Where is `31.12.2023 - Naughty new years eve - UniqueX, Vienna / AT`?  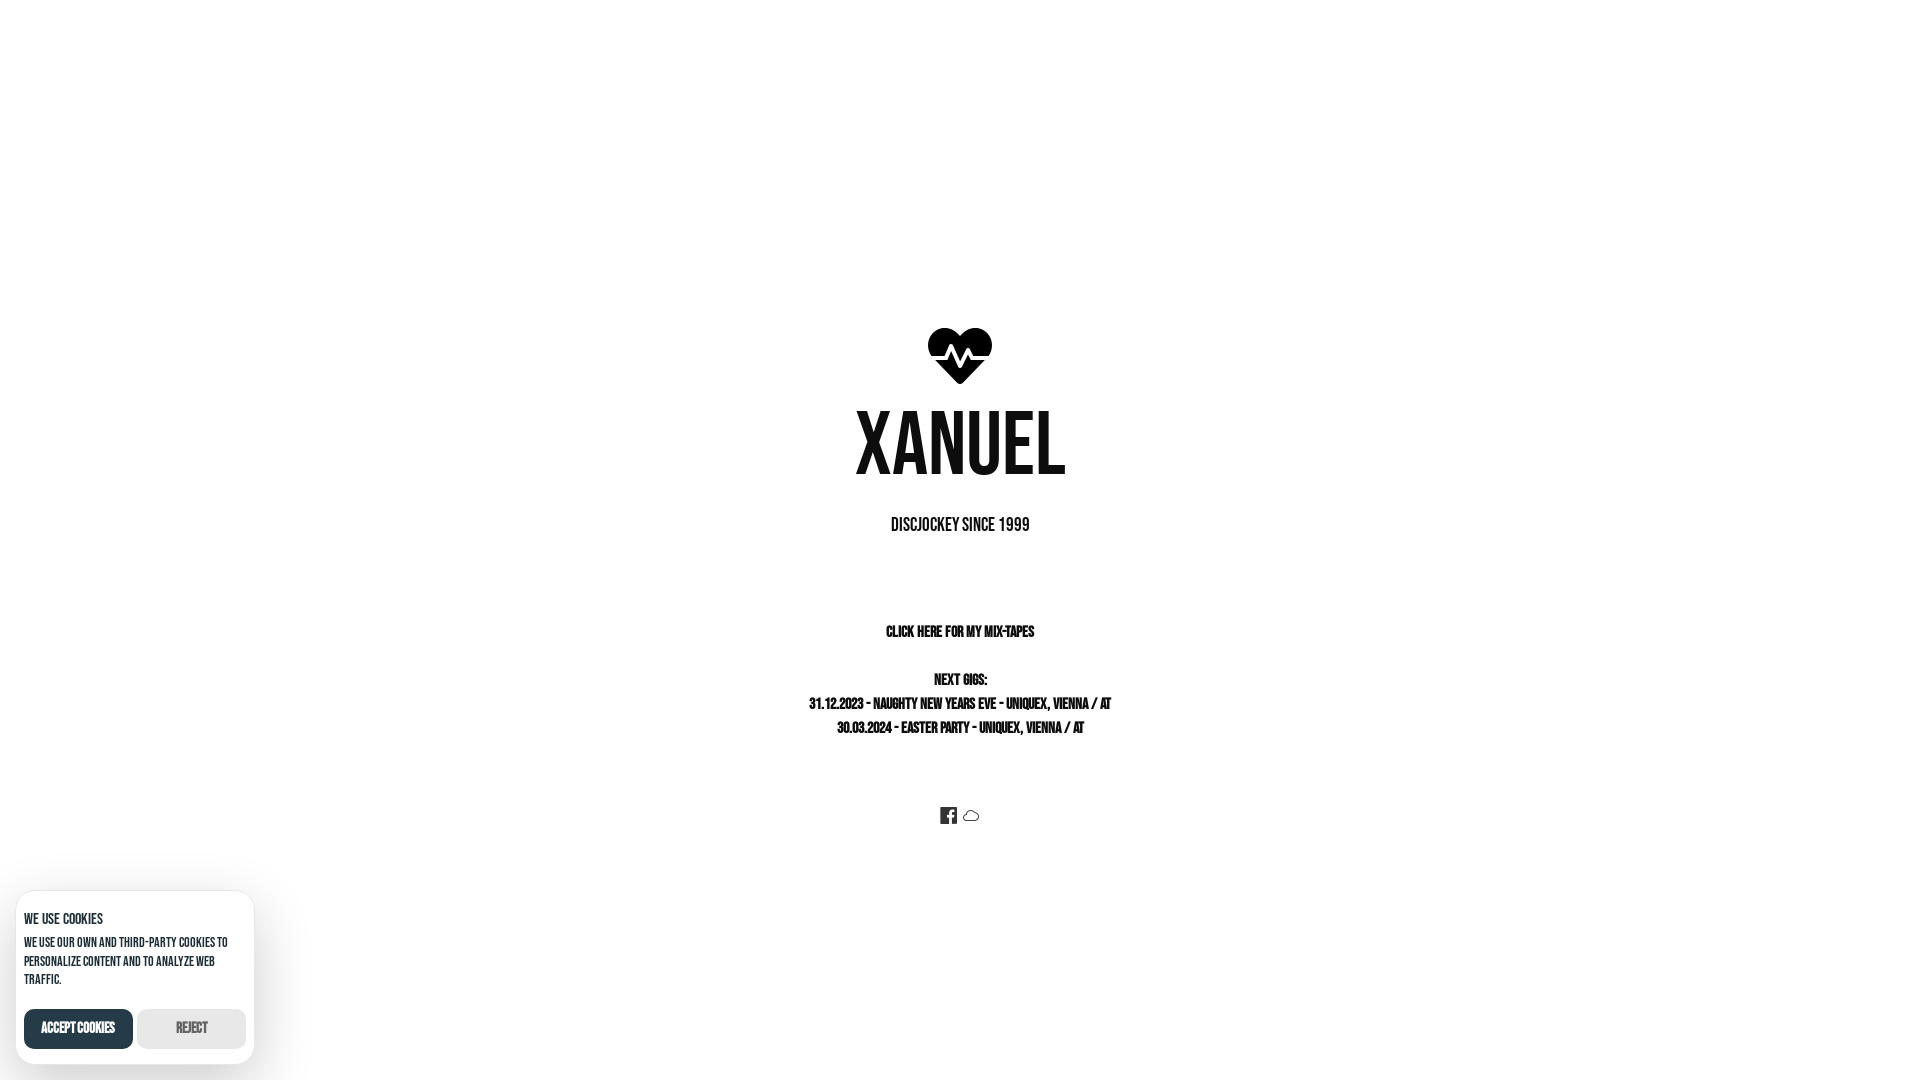 31.12.2023 - Naughty new years eve - UniqueX, Vienna / AT is located at coordinates (960, 704).